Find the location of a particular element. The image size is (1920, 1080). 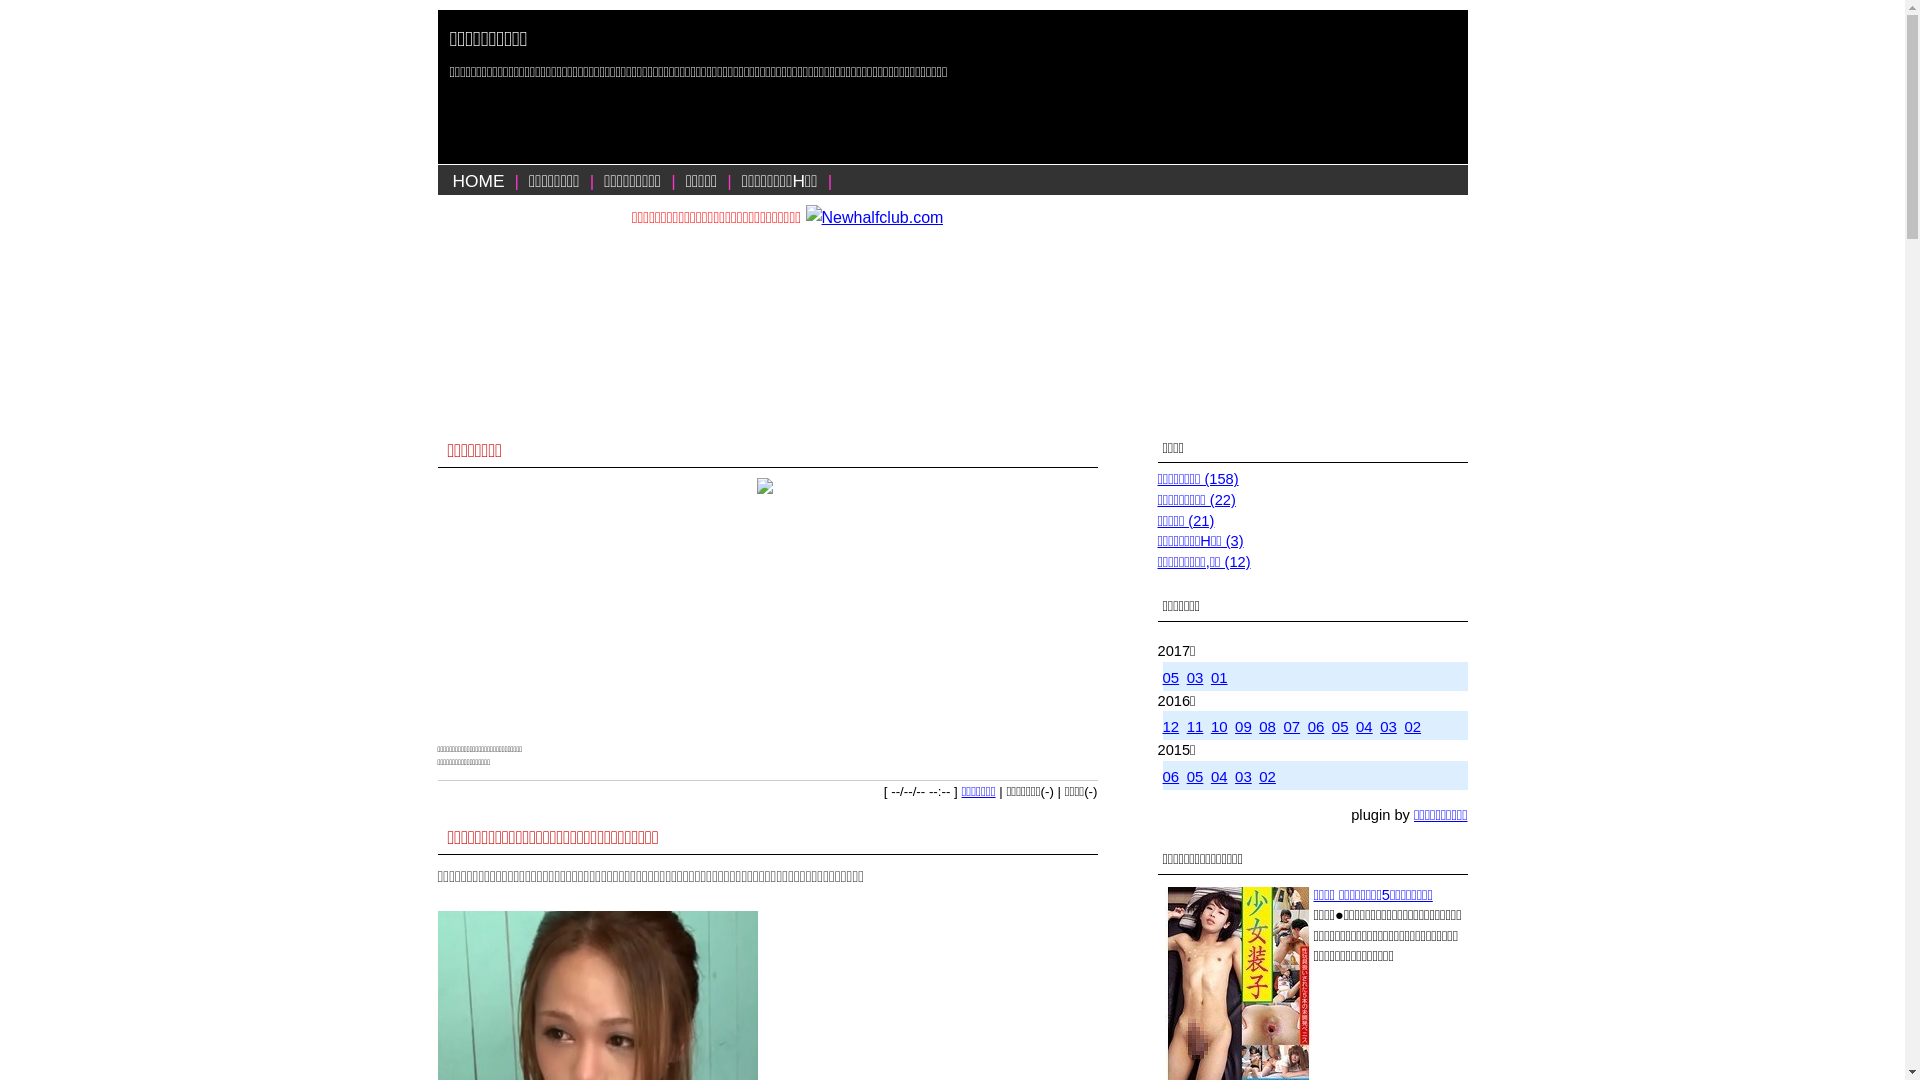

03 is located at coordinates (1196, 678).